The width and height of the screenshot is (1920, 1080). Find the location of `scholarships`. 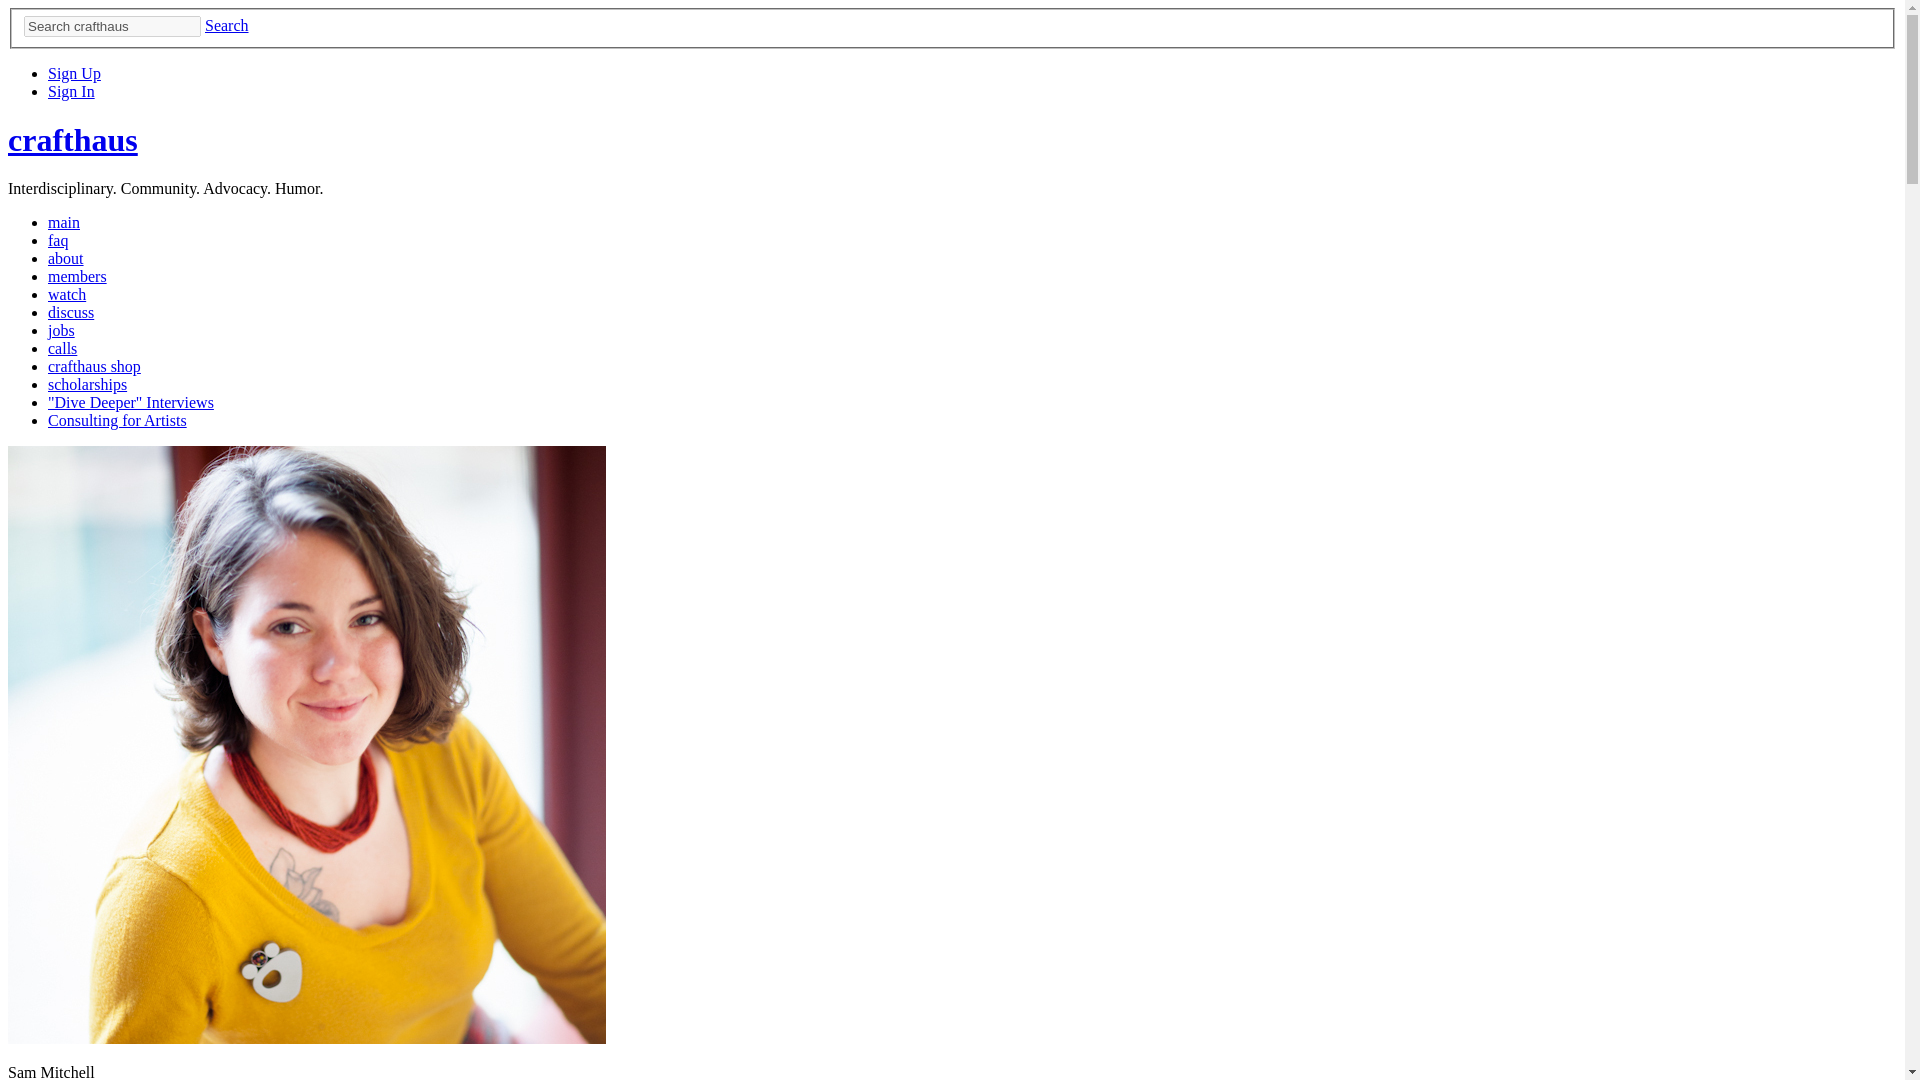

scholarships is located at coordinates (87, 384).